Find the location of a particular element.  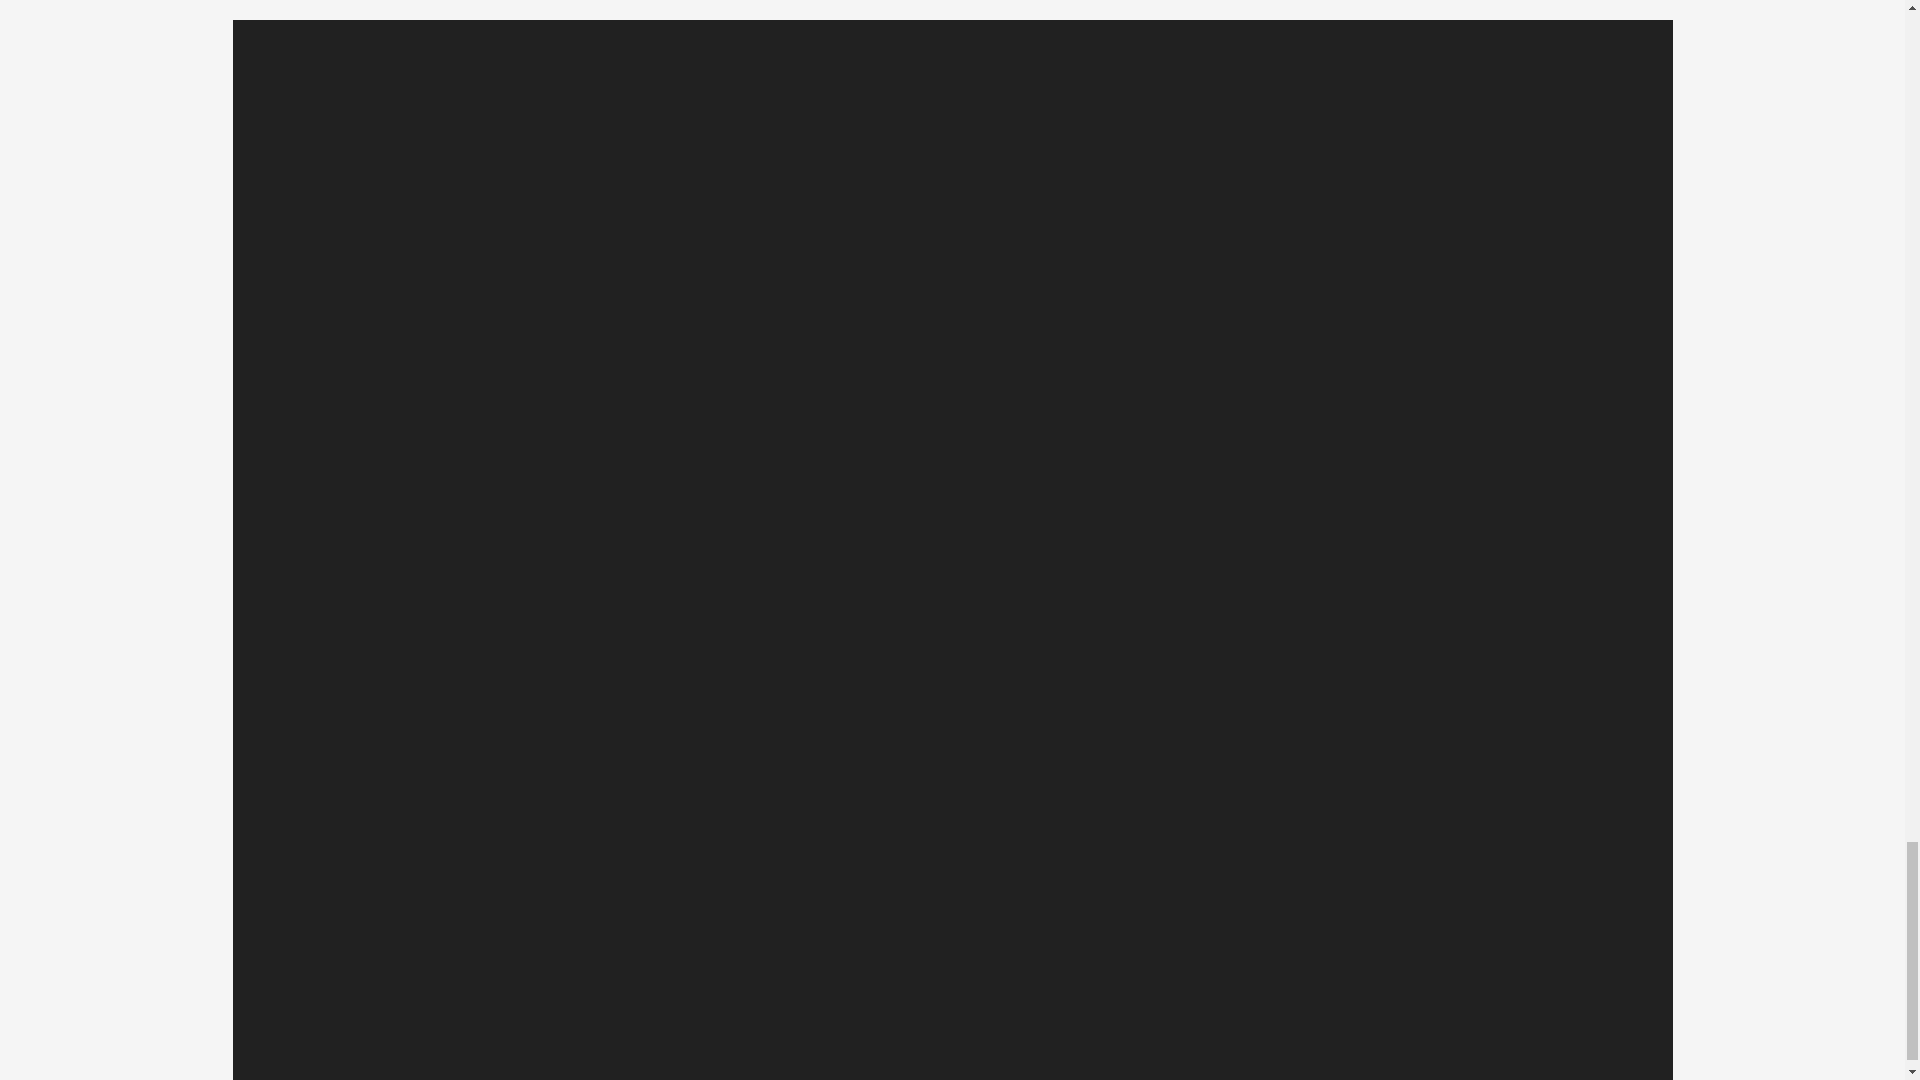

Pataka is located at coordinates (1358, 976).